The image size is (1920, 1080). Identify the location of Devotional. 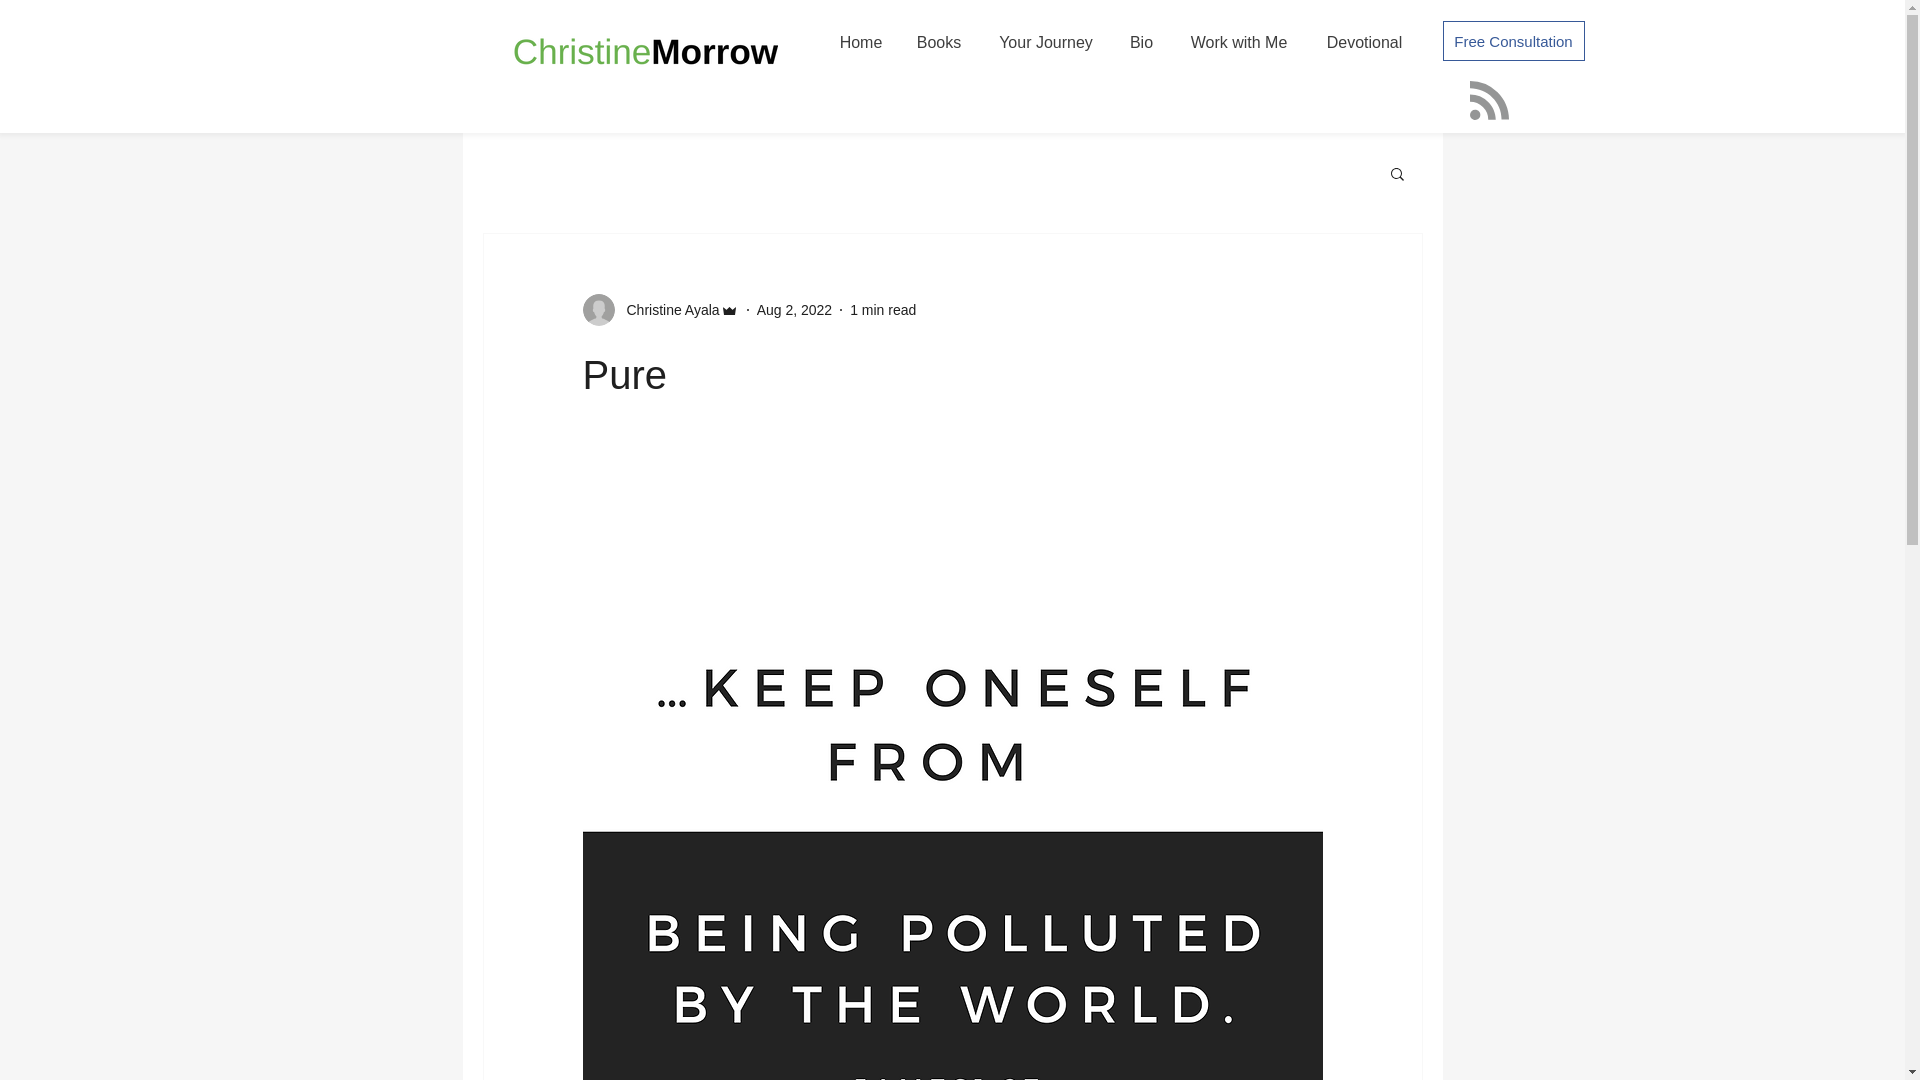
(1364, 42).